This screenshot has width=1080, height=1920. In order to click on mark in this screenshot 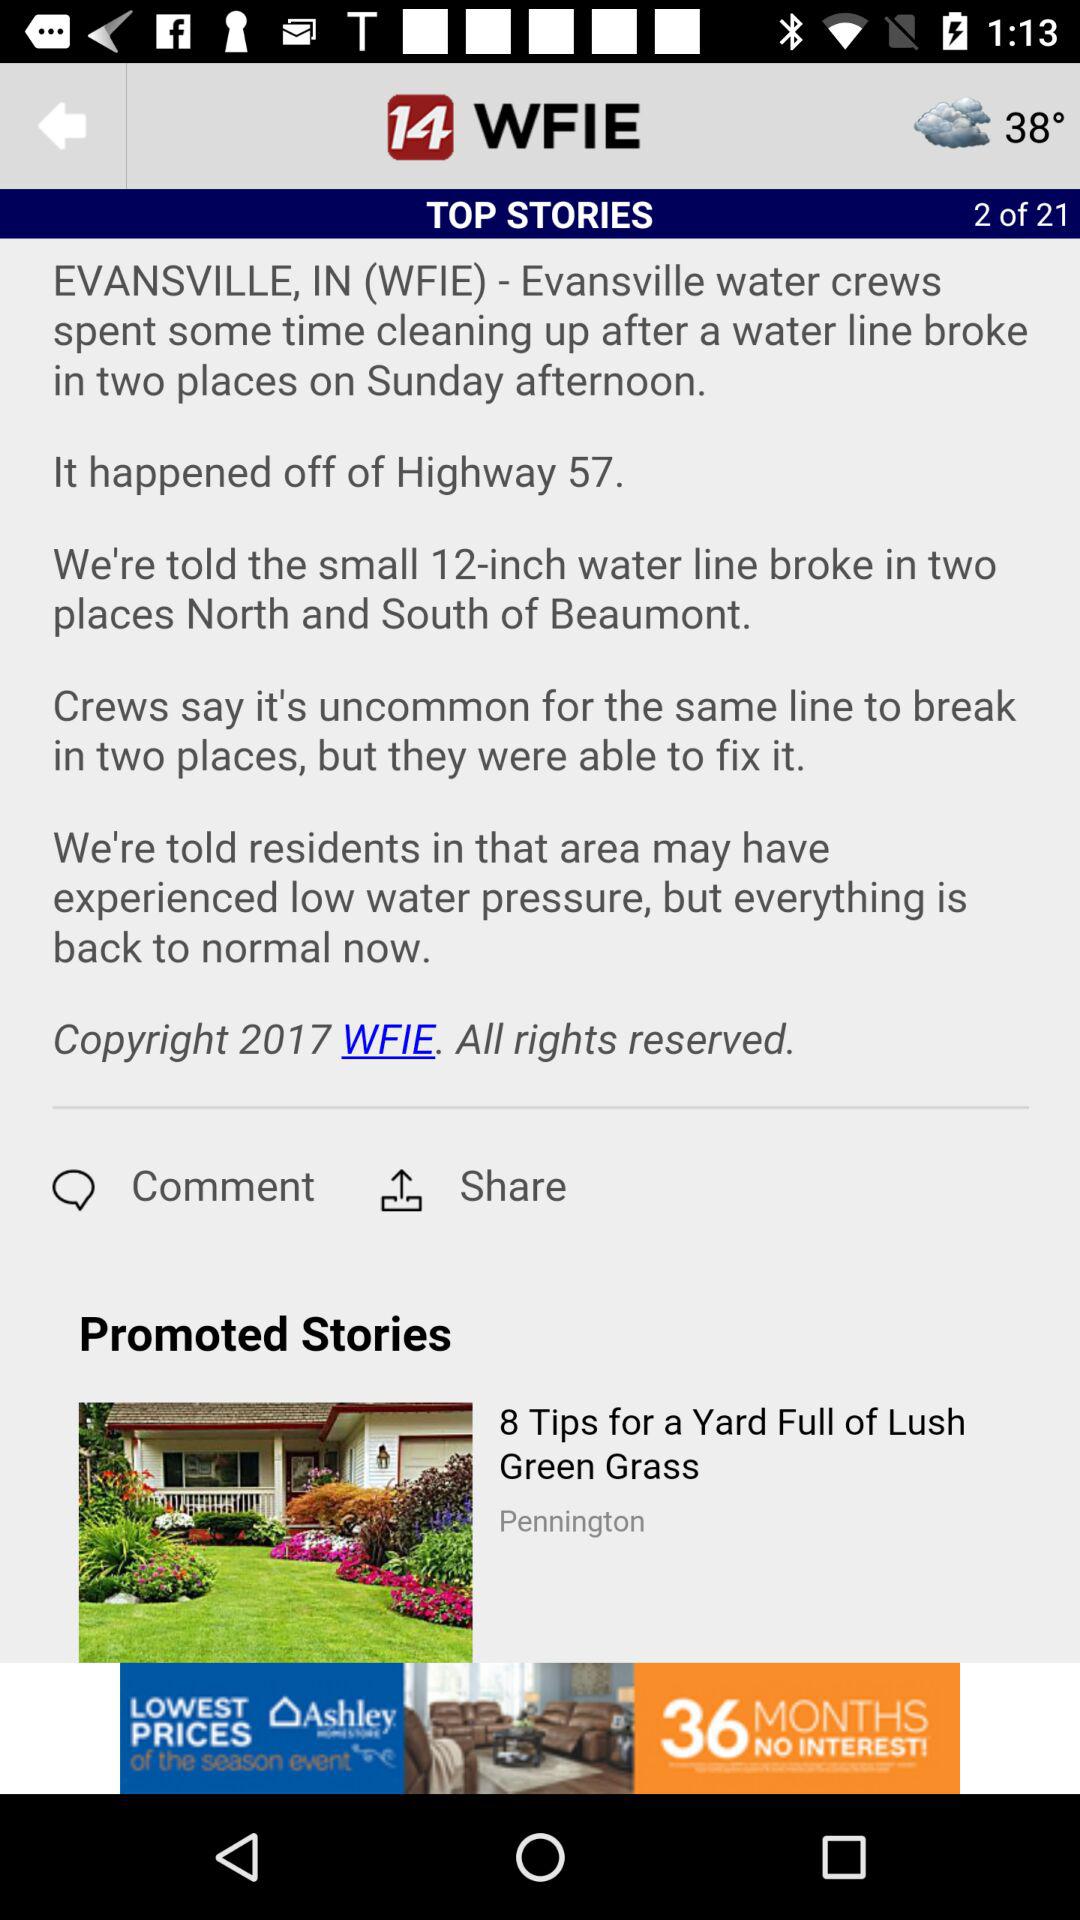, I will do `click(540, 126)`.